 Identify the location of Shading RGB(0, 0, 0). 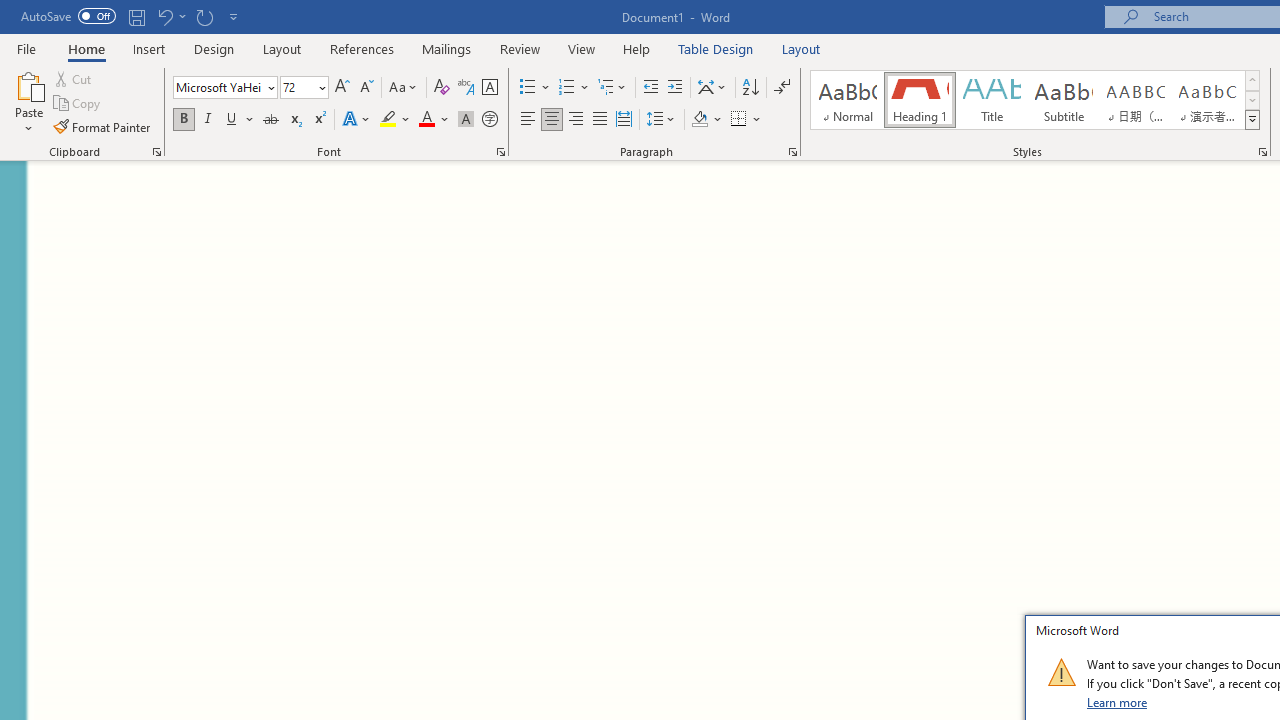
(699, 120).